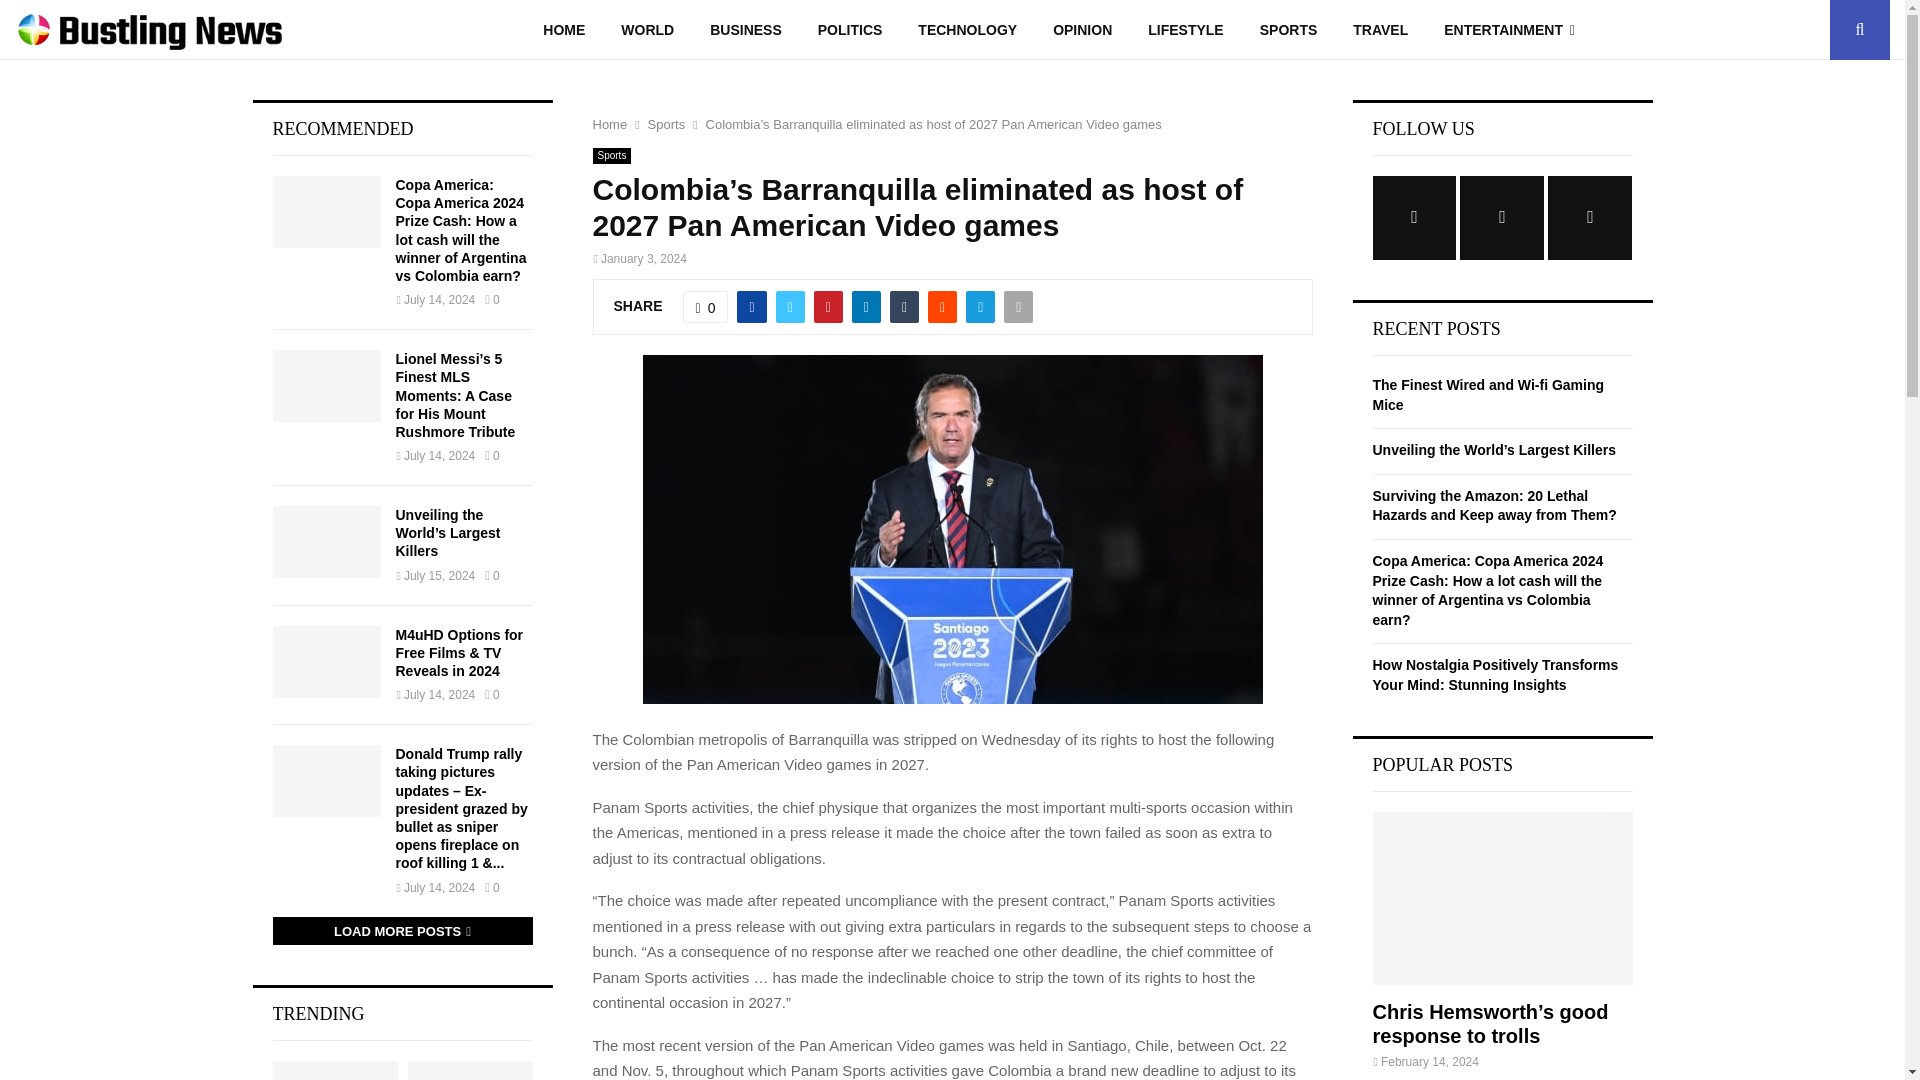 This screenshot has height=1080, width=1920. What do you see at coordinates (1082, 30) in the screenshot?
I see `OPINION` at bounding box center [1082, 30].